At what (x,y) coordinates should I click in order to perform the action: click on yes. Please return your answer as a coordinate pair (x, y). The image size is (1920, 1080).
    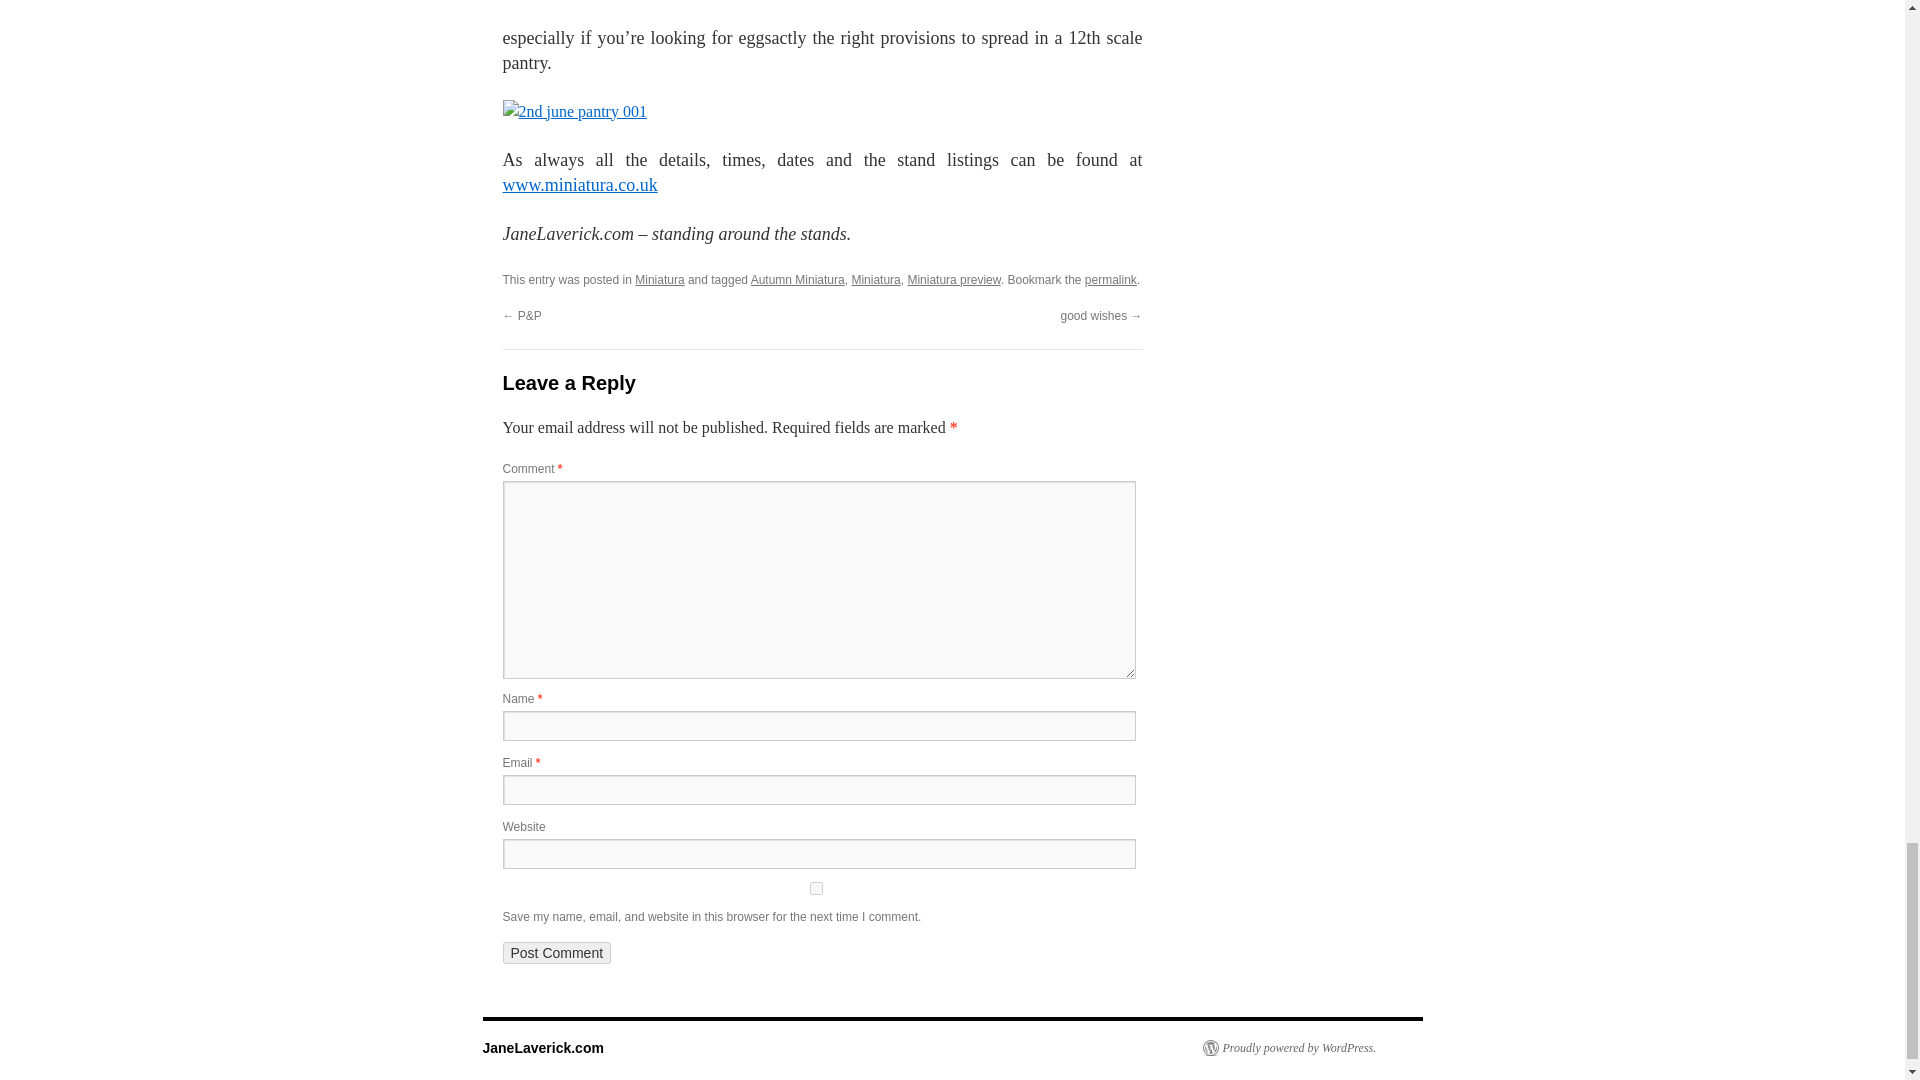
    Looking at the image, I should click on (814, 888).